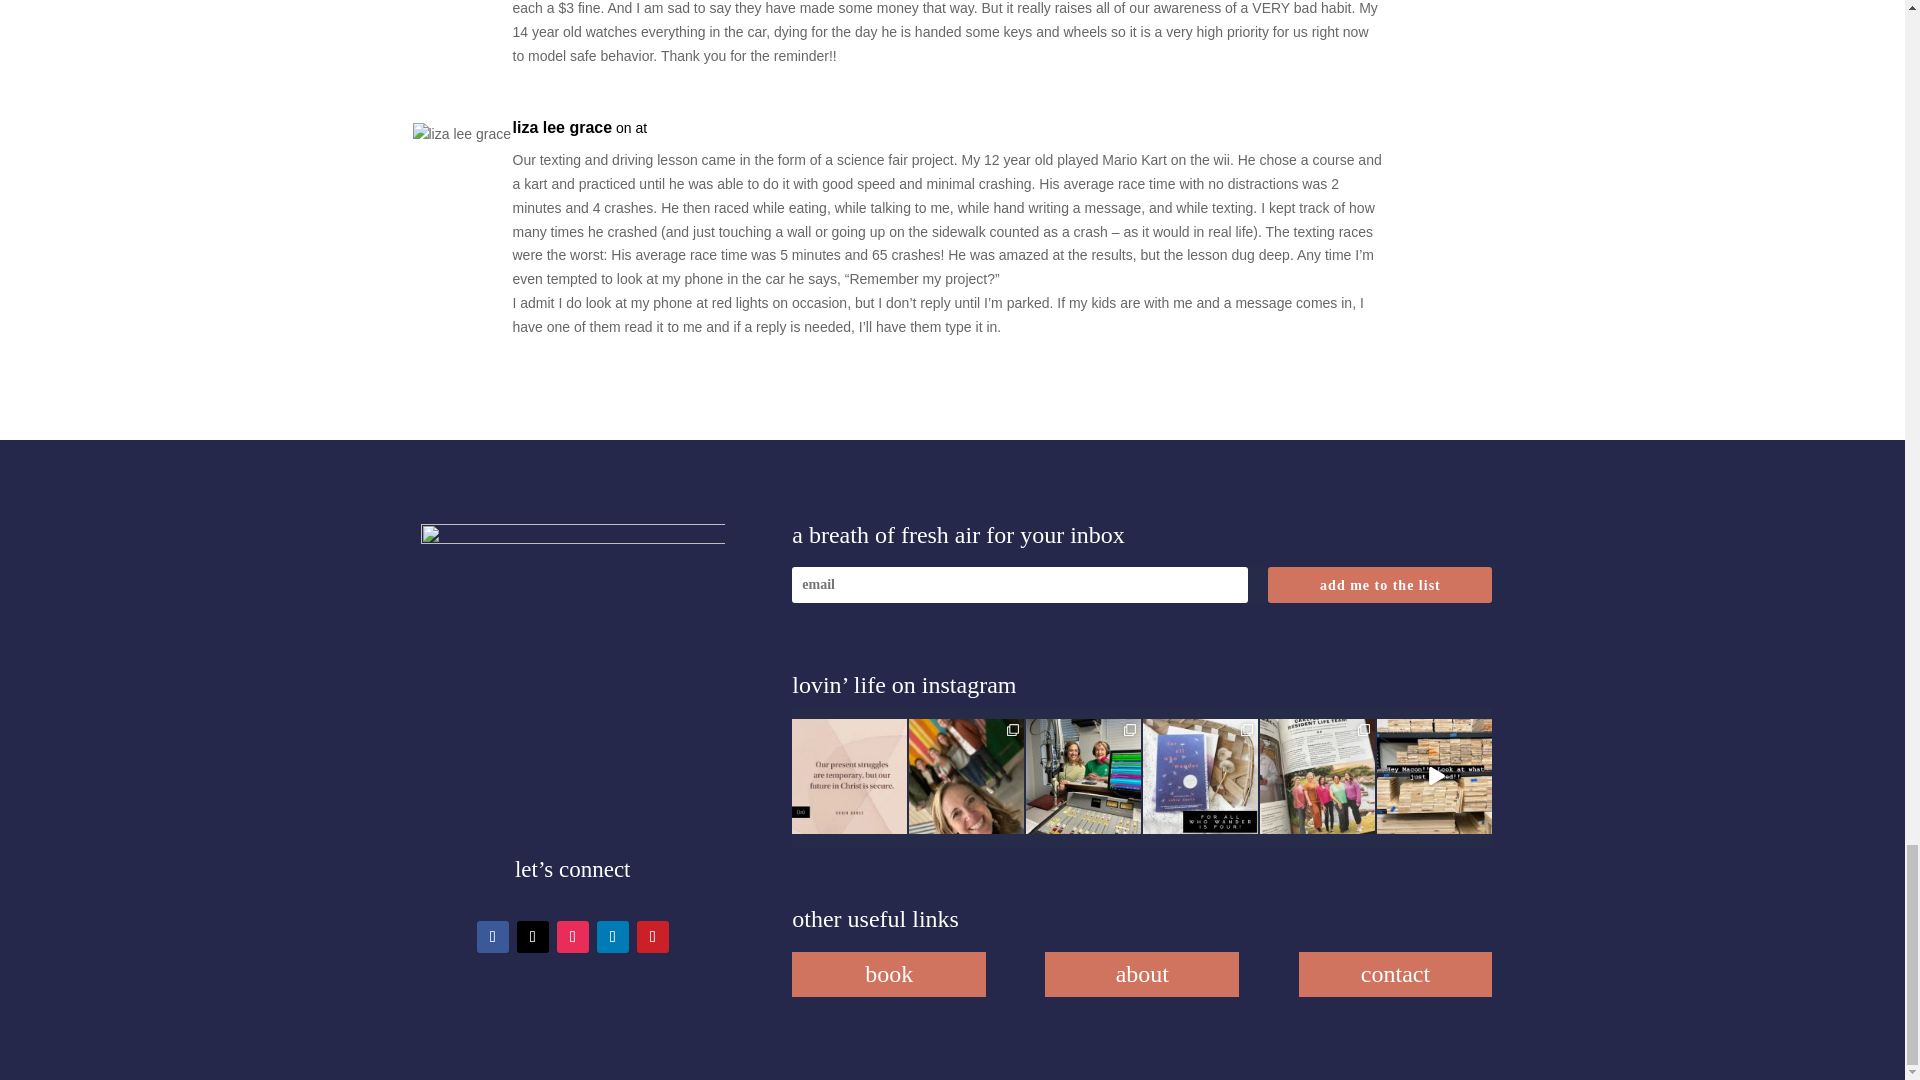  I want to click on Follow on LinkedIn, so click(613, 936).